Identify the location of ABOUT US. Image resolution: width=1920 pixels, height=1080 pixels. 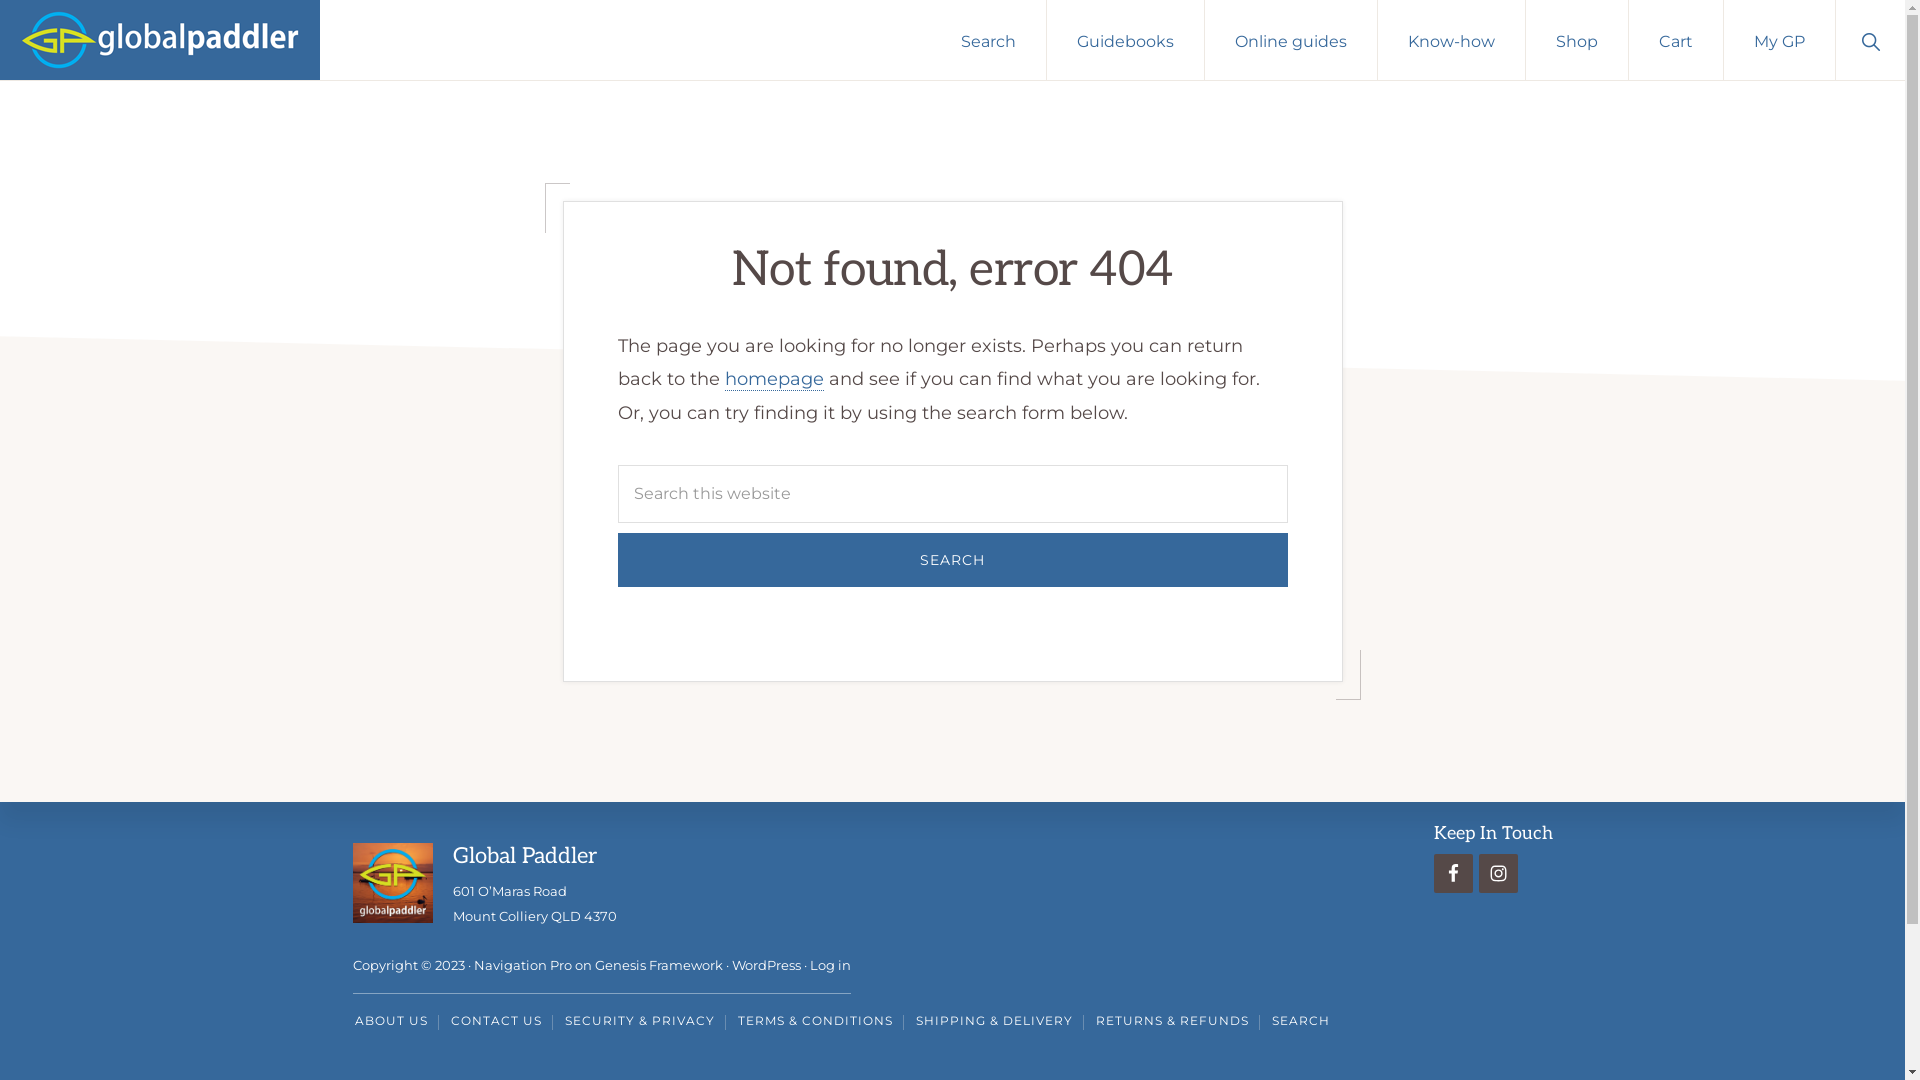
(390, 1022).